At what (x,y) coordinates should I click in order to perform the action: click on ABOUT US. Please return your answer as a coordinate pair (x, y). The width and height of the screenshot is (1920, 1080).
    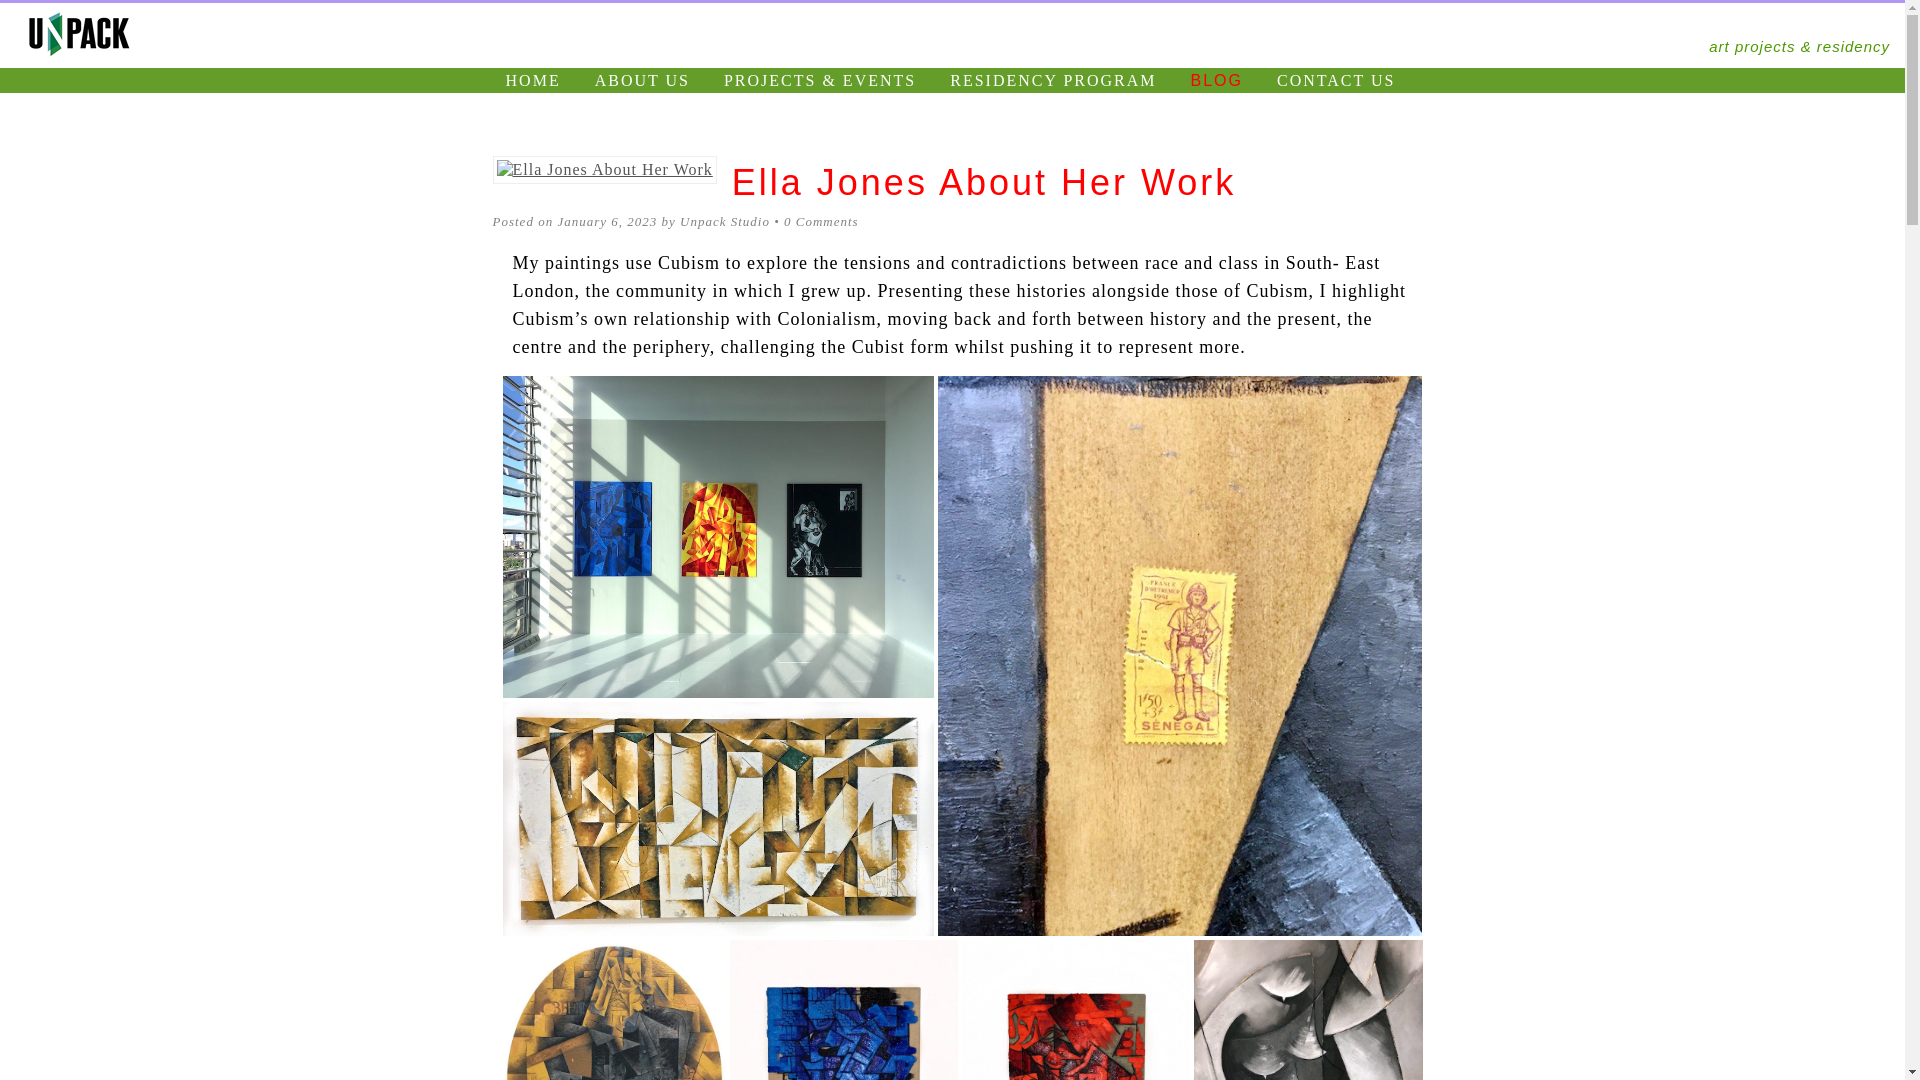
    Looking at the image, I should click on (642, 80).